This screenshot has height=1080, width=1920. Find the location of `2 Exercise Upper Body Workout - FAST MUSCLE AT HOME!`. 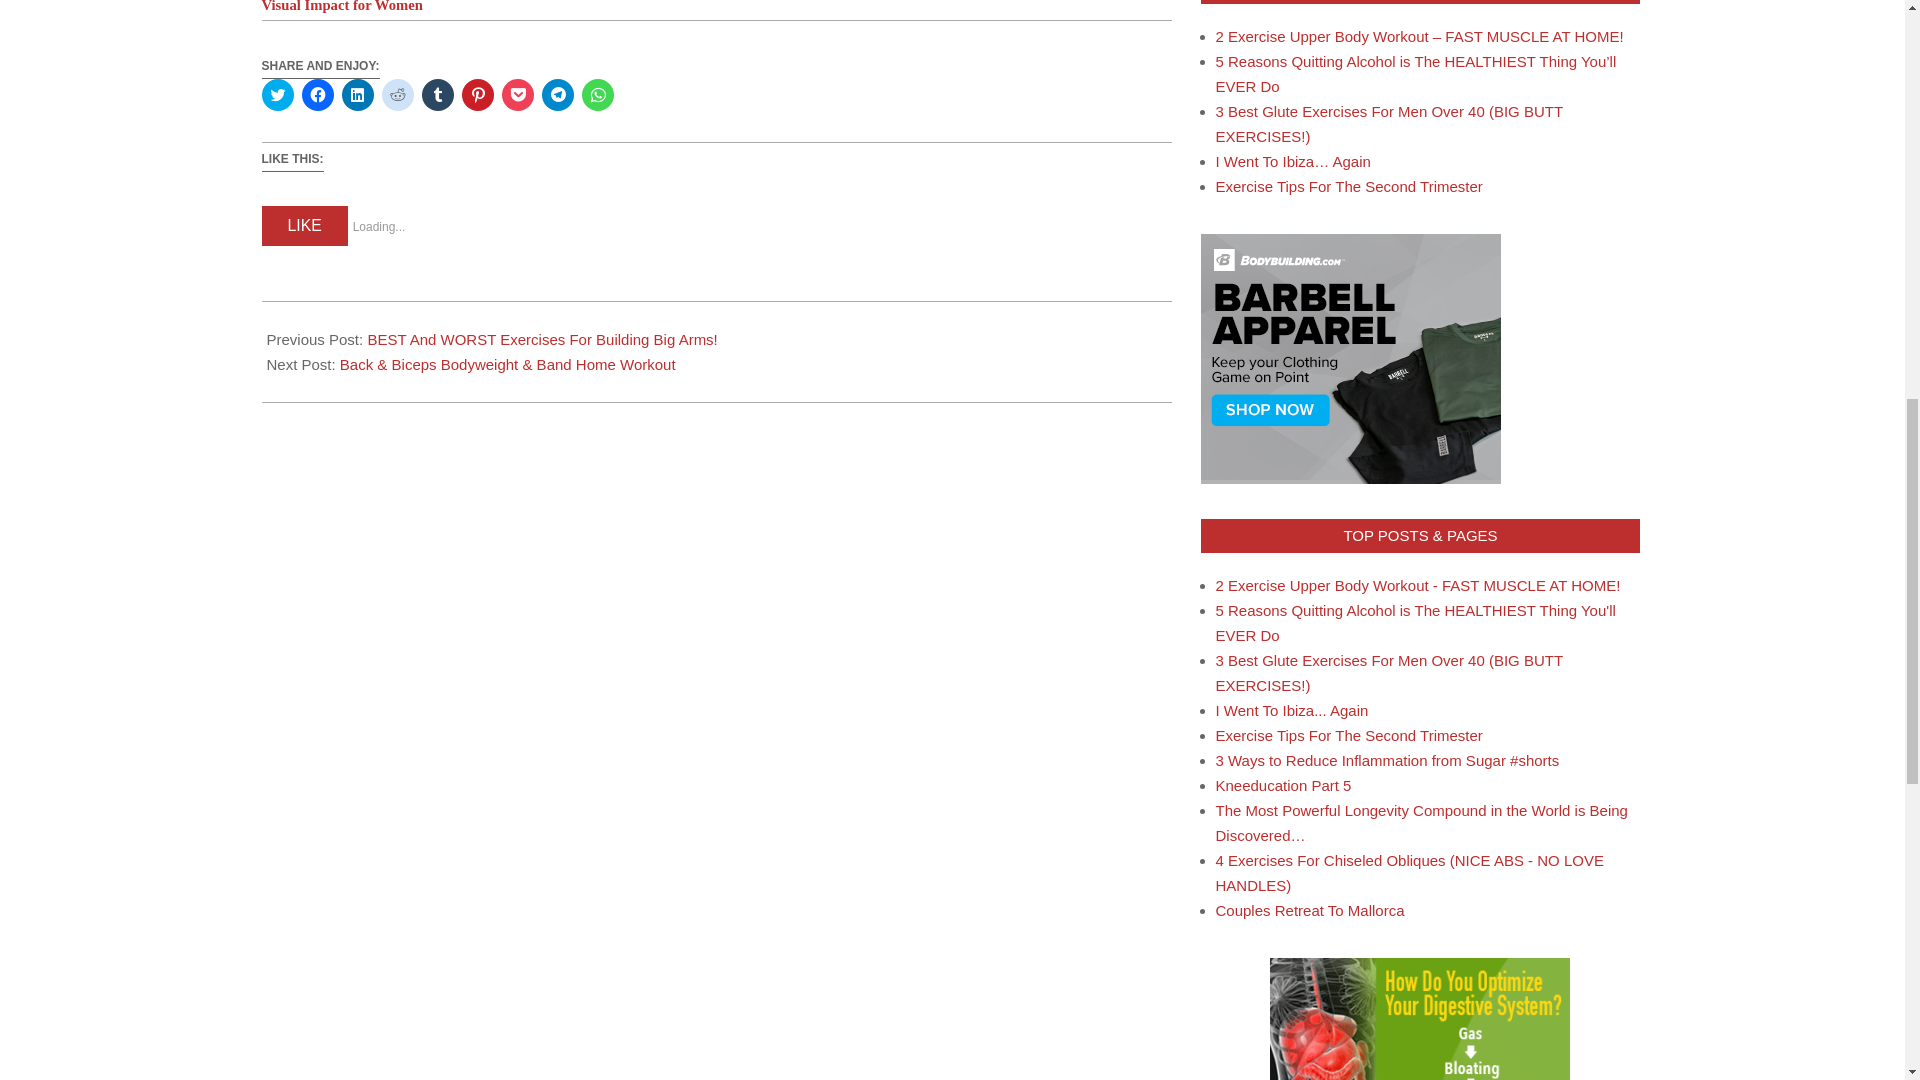

2 Exercise Upper Body Workout - FAST MUSCLE AT HOME! is located at coordinates (1418, 585).